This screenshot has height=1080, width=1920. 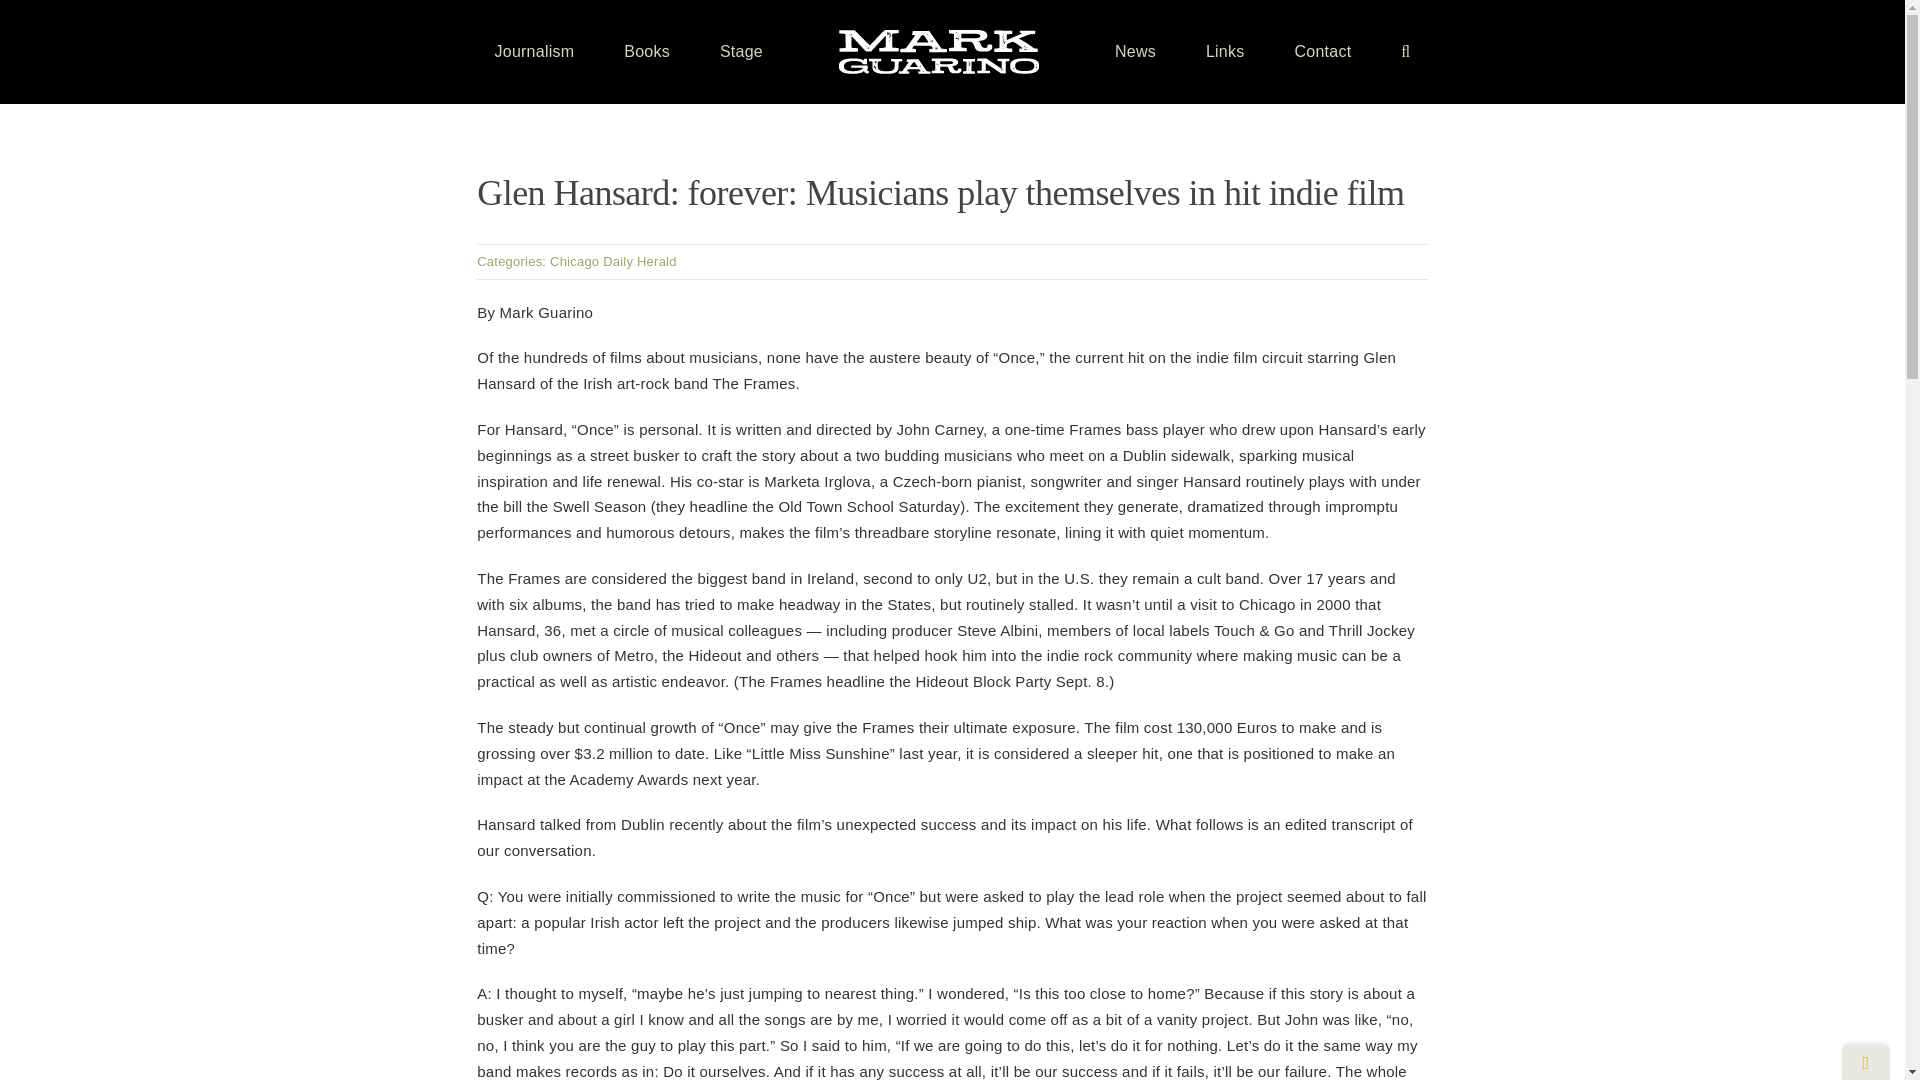 I want to click on Books, so click(x=647, y=52).